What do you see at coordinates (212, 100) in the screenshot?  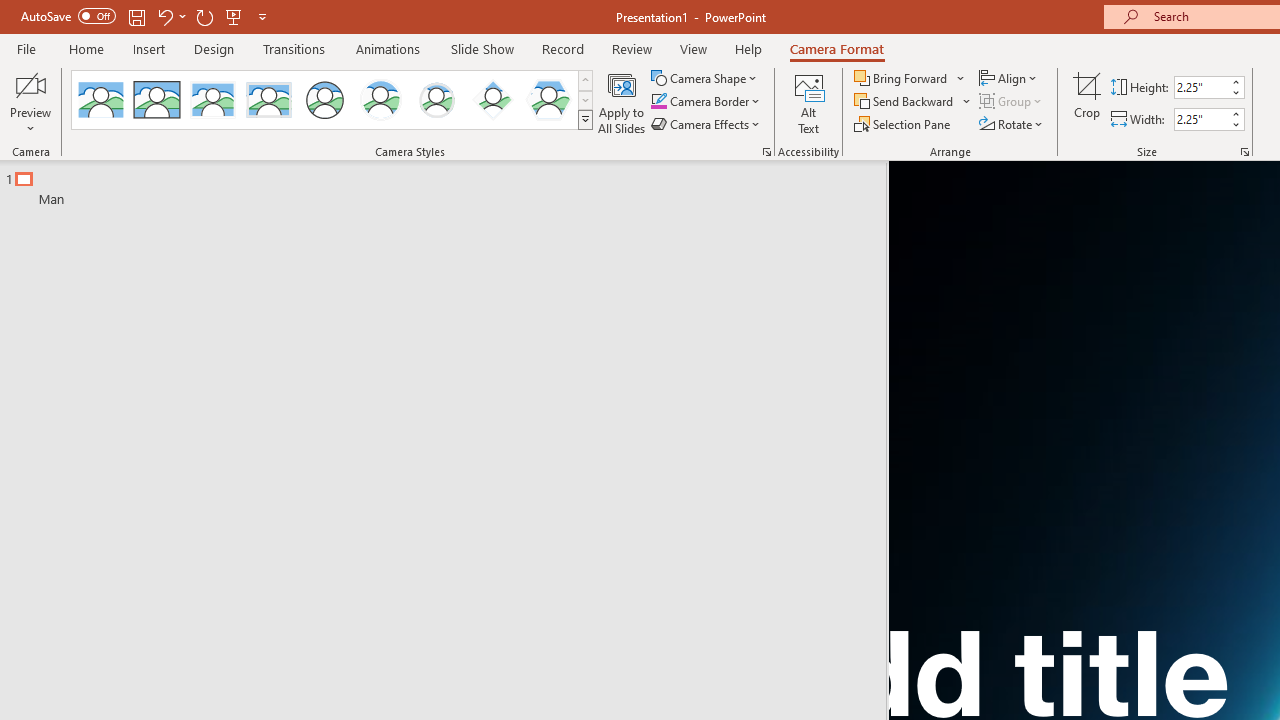 I see `Center Shadow Rectangle` at bounding box center [212, 100].